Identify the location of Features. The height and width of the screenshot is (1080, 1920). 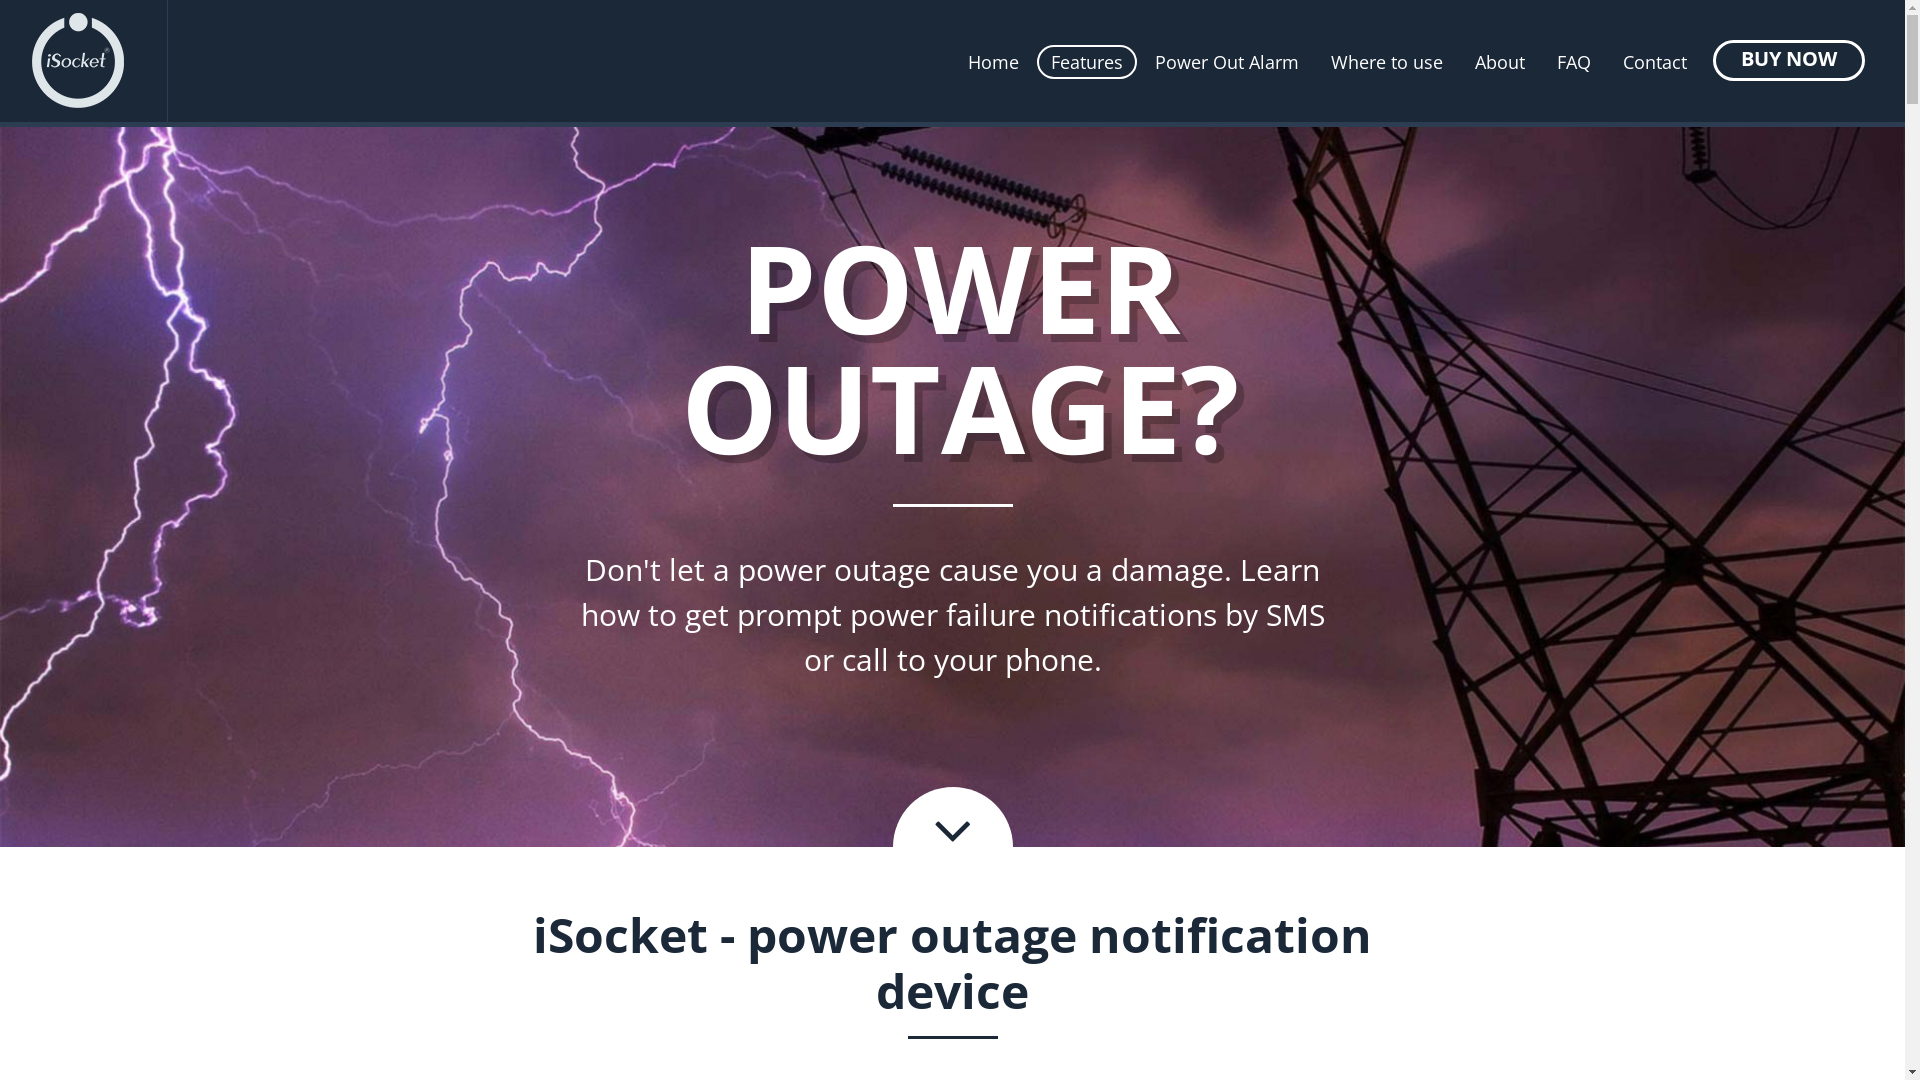
(1087, 62).